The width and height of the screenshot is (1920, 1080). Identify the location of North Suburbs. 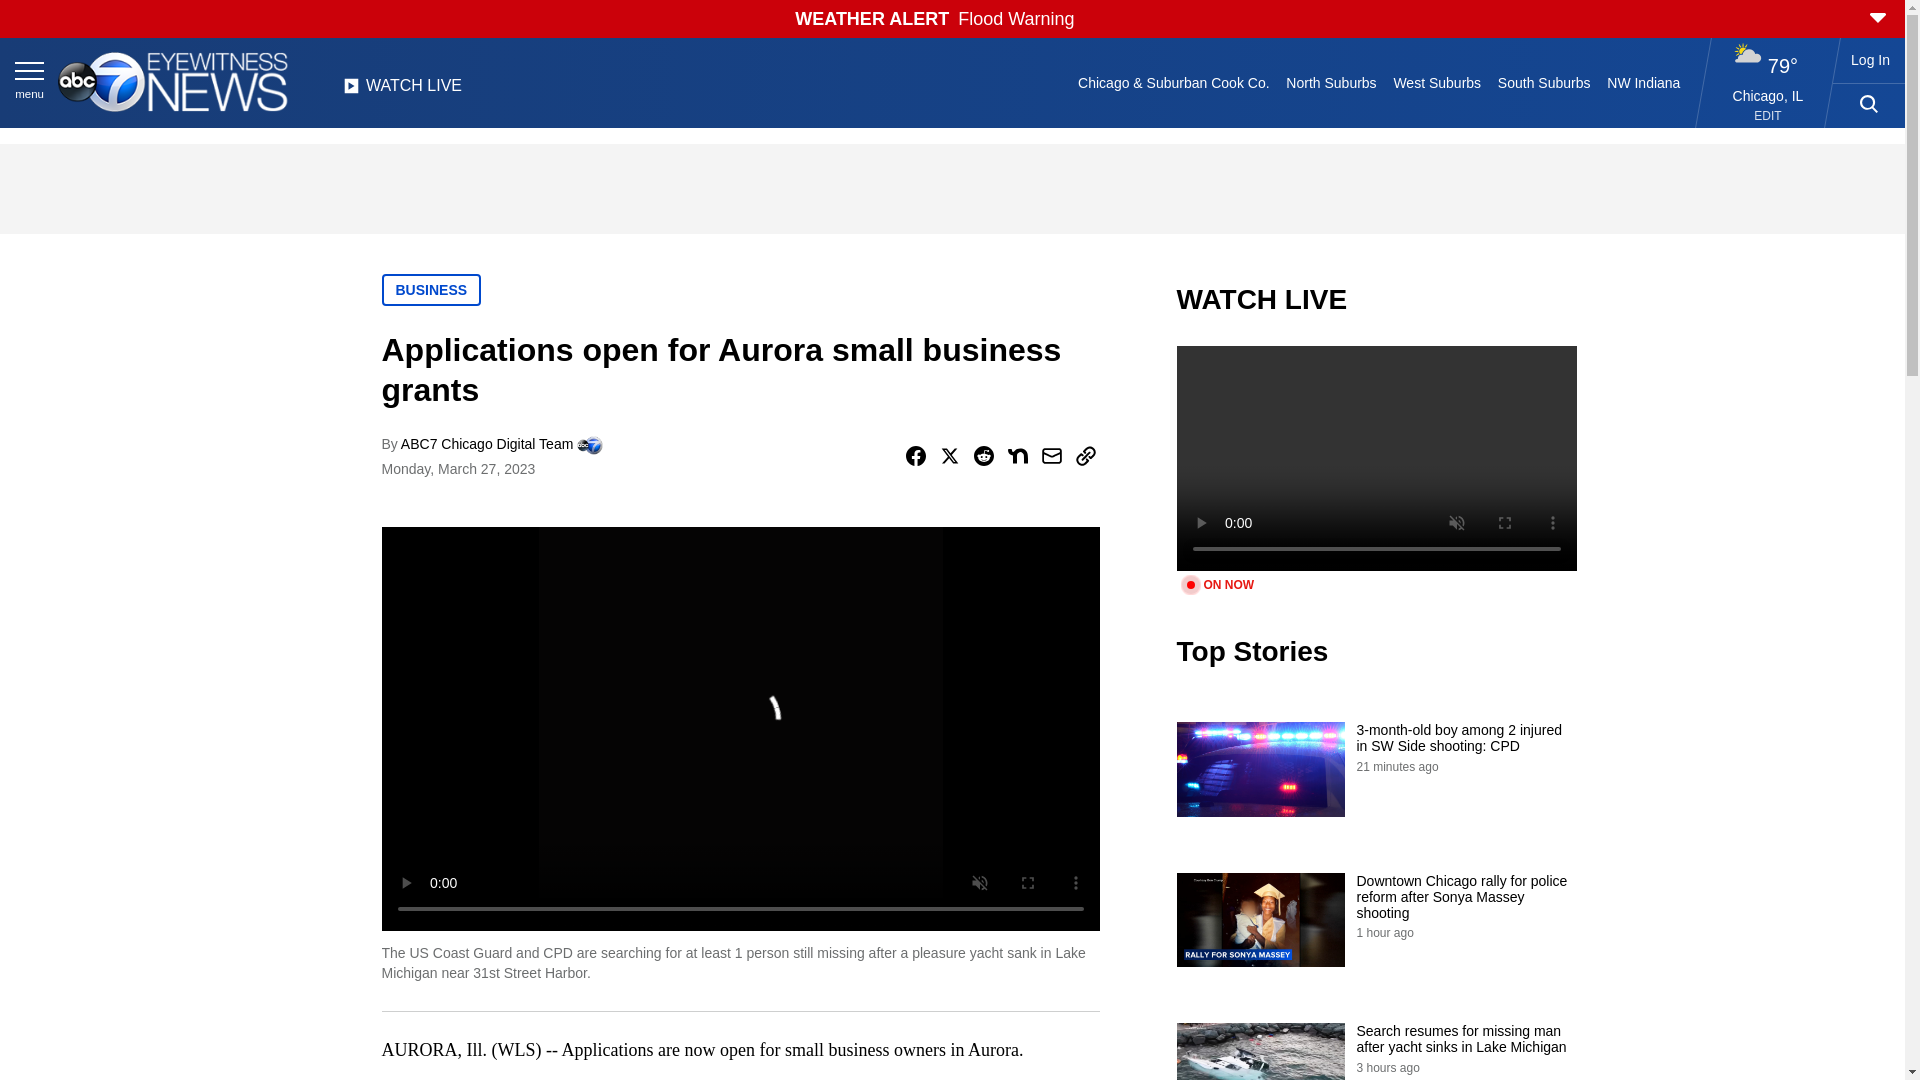
(1331, 82).